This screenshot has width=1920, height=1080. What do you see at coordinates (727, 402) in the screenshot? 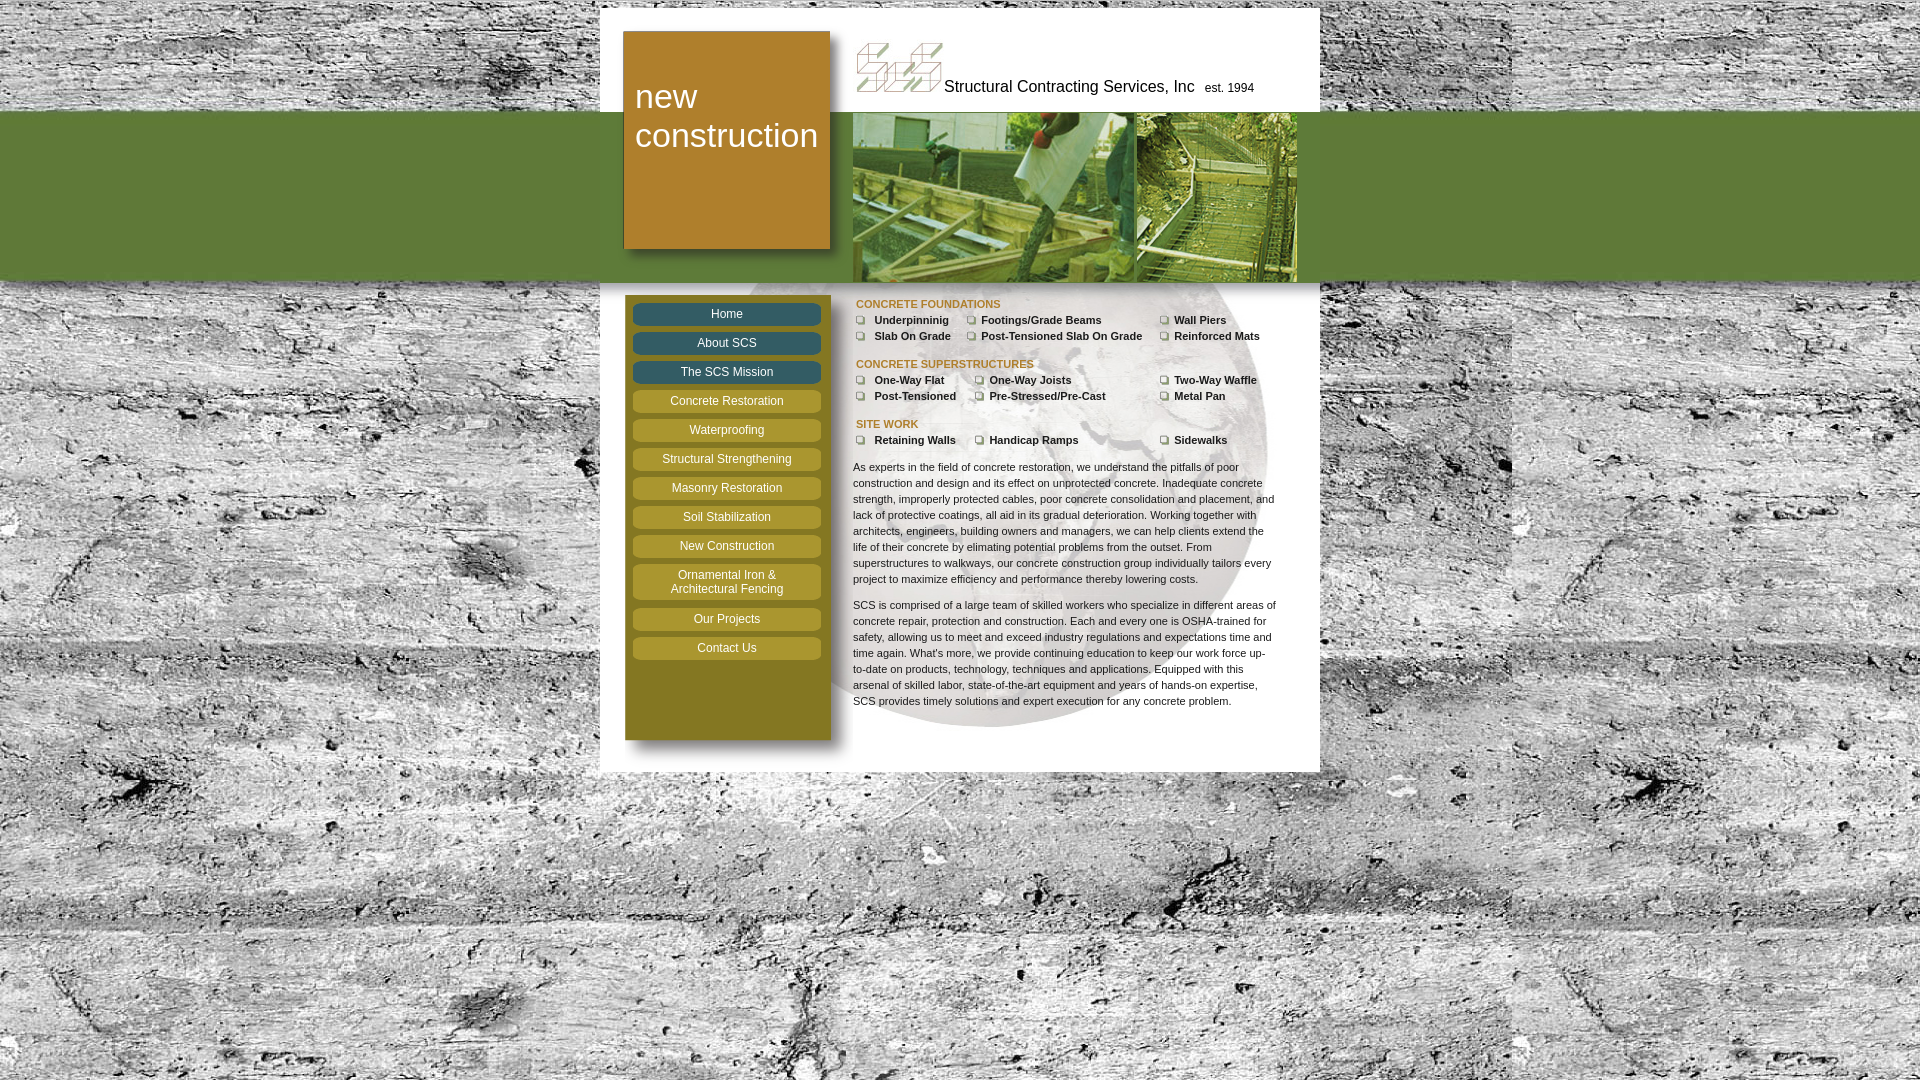
I see `Concrete Restoration` at bounding box center [727, 402].